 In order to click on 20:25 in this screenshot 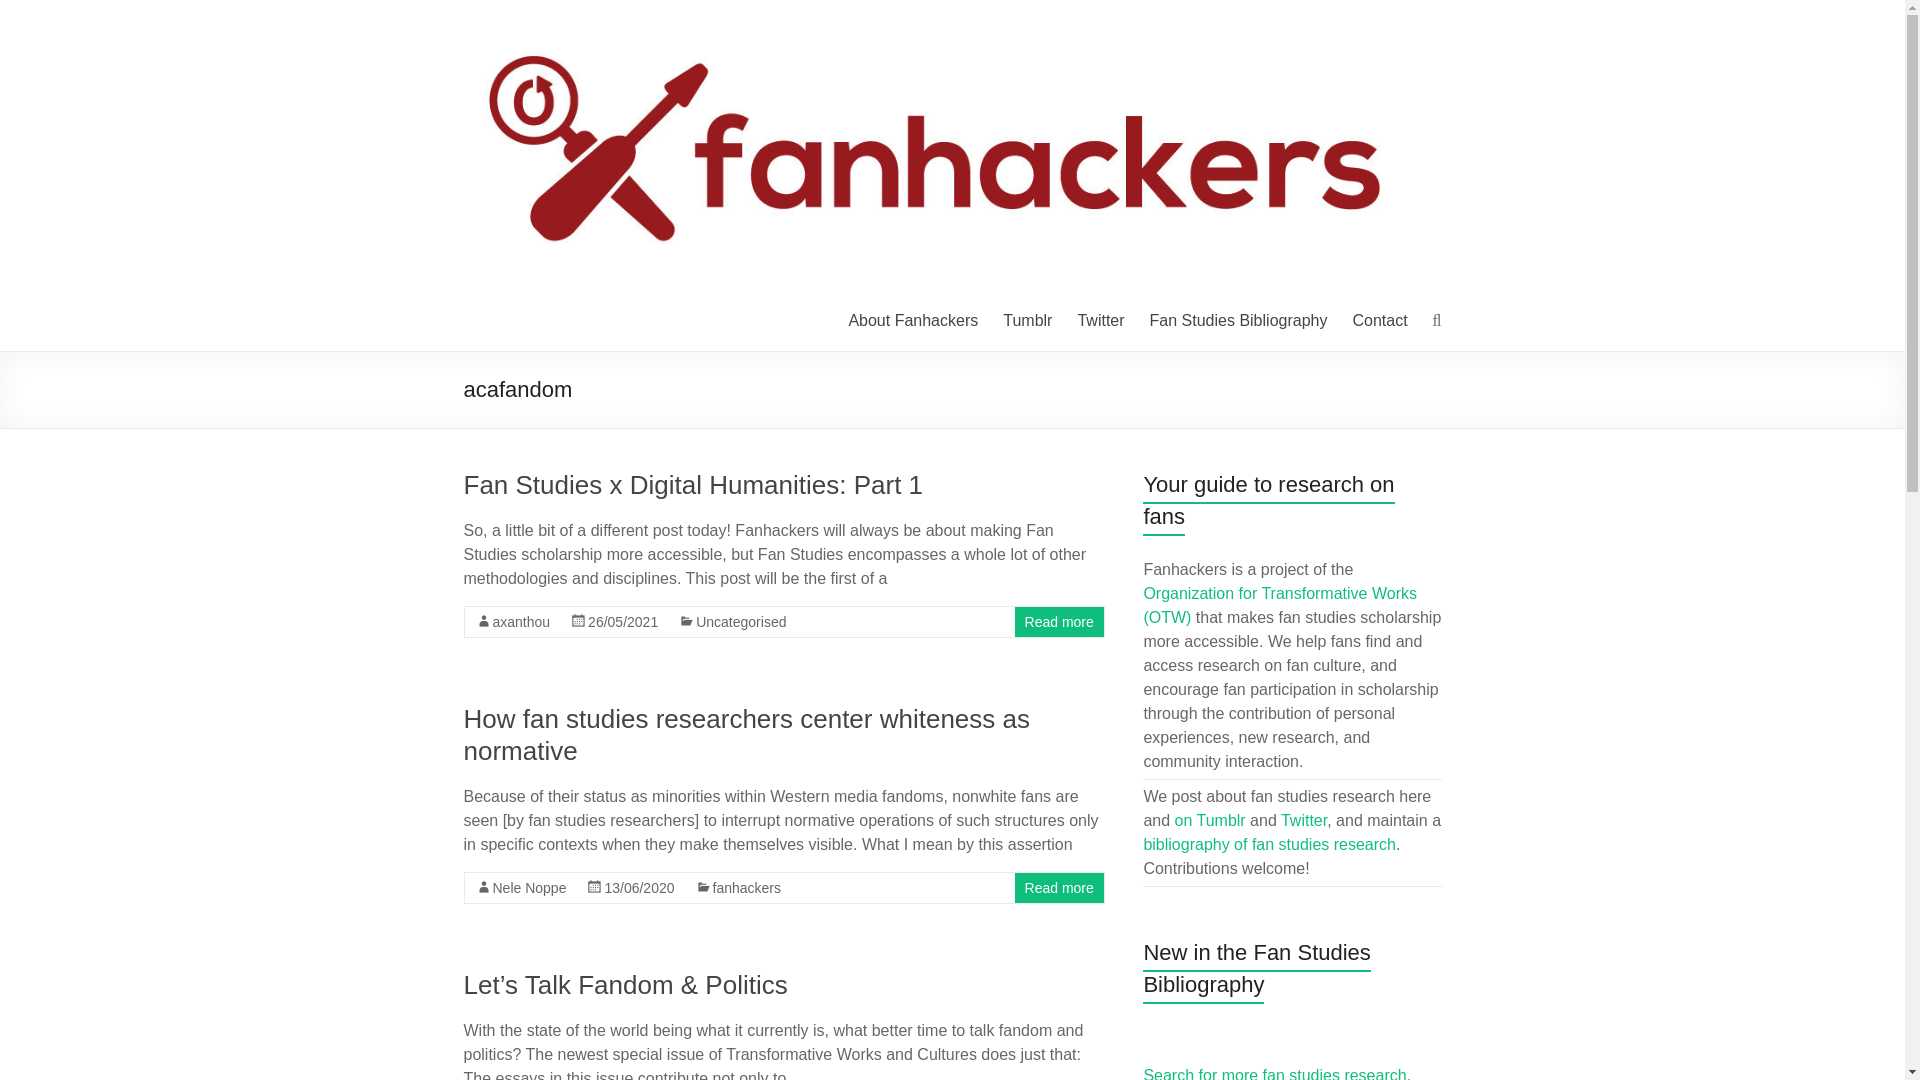, I will do `click(622, 622)`.